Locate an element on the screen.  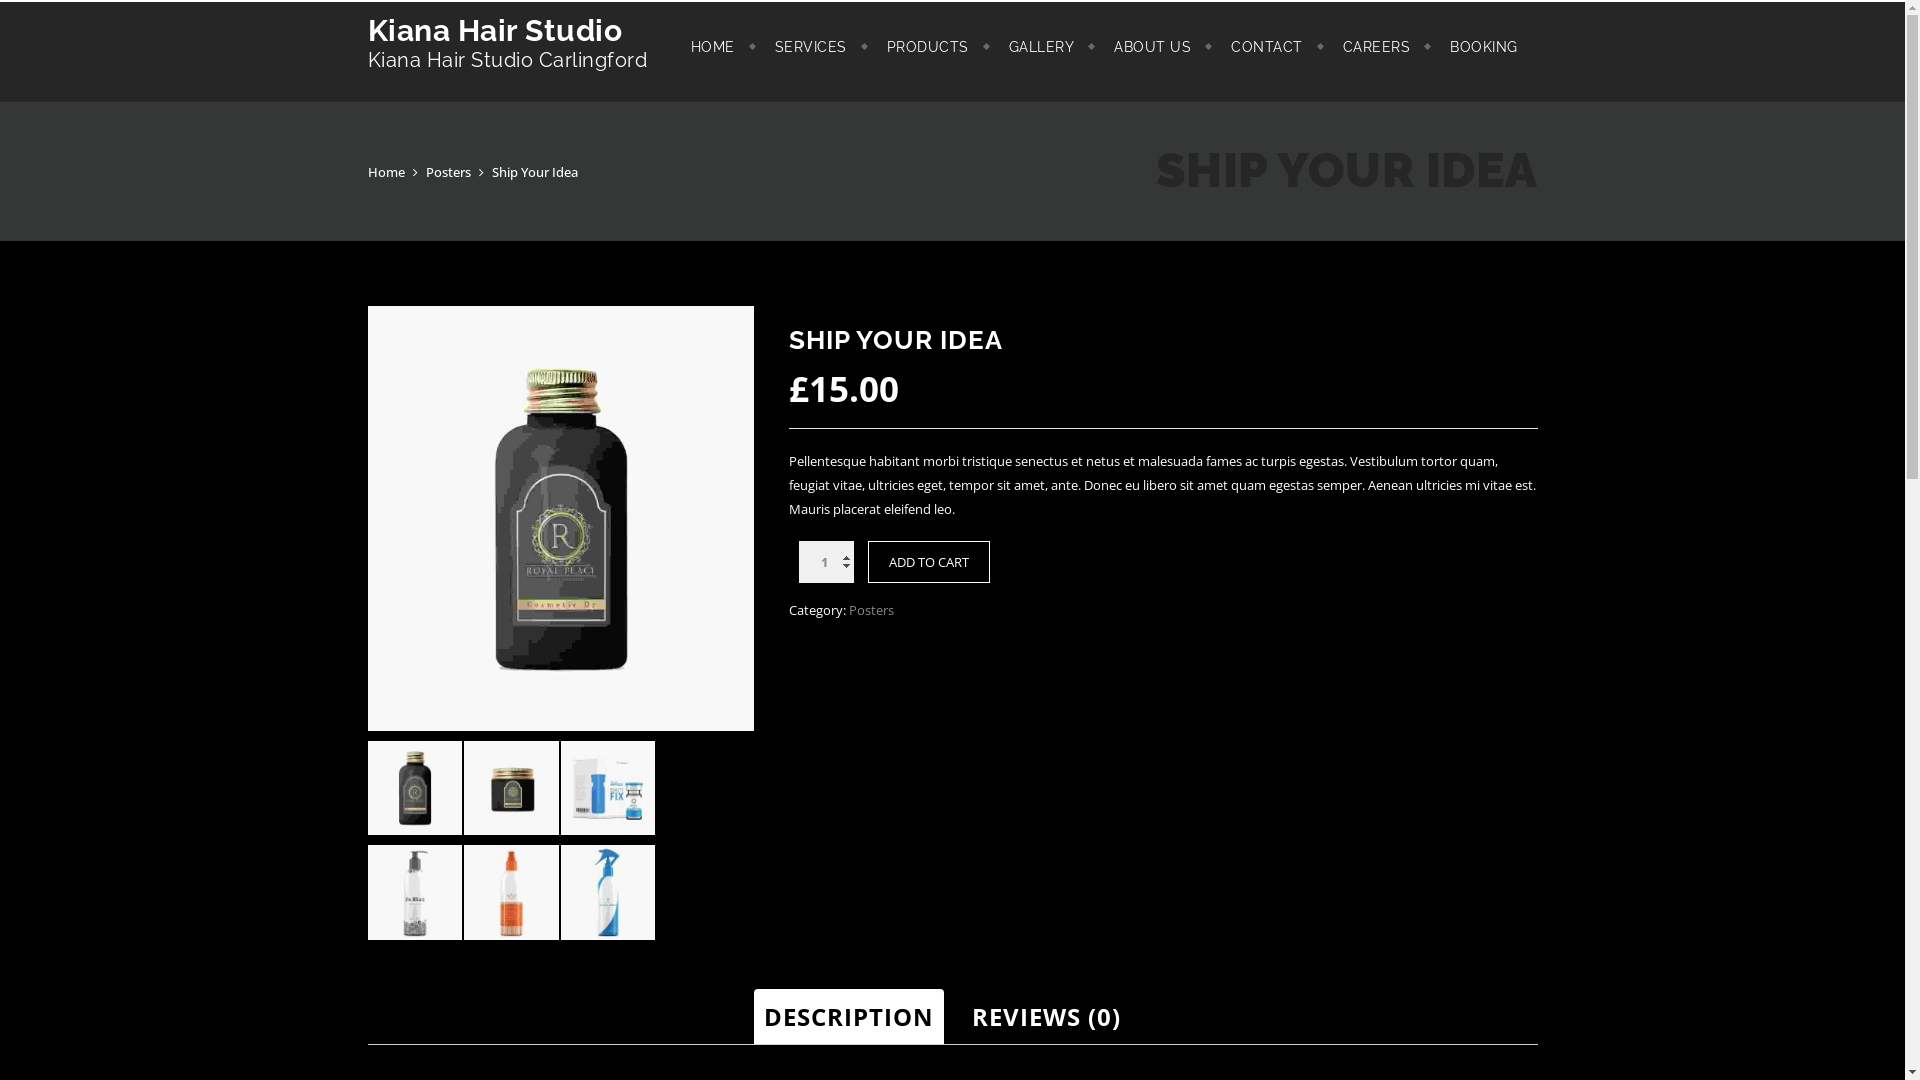
Kiana Hair Studio is located at coordinates (508, 30).